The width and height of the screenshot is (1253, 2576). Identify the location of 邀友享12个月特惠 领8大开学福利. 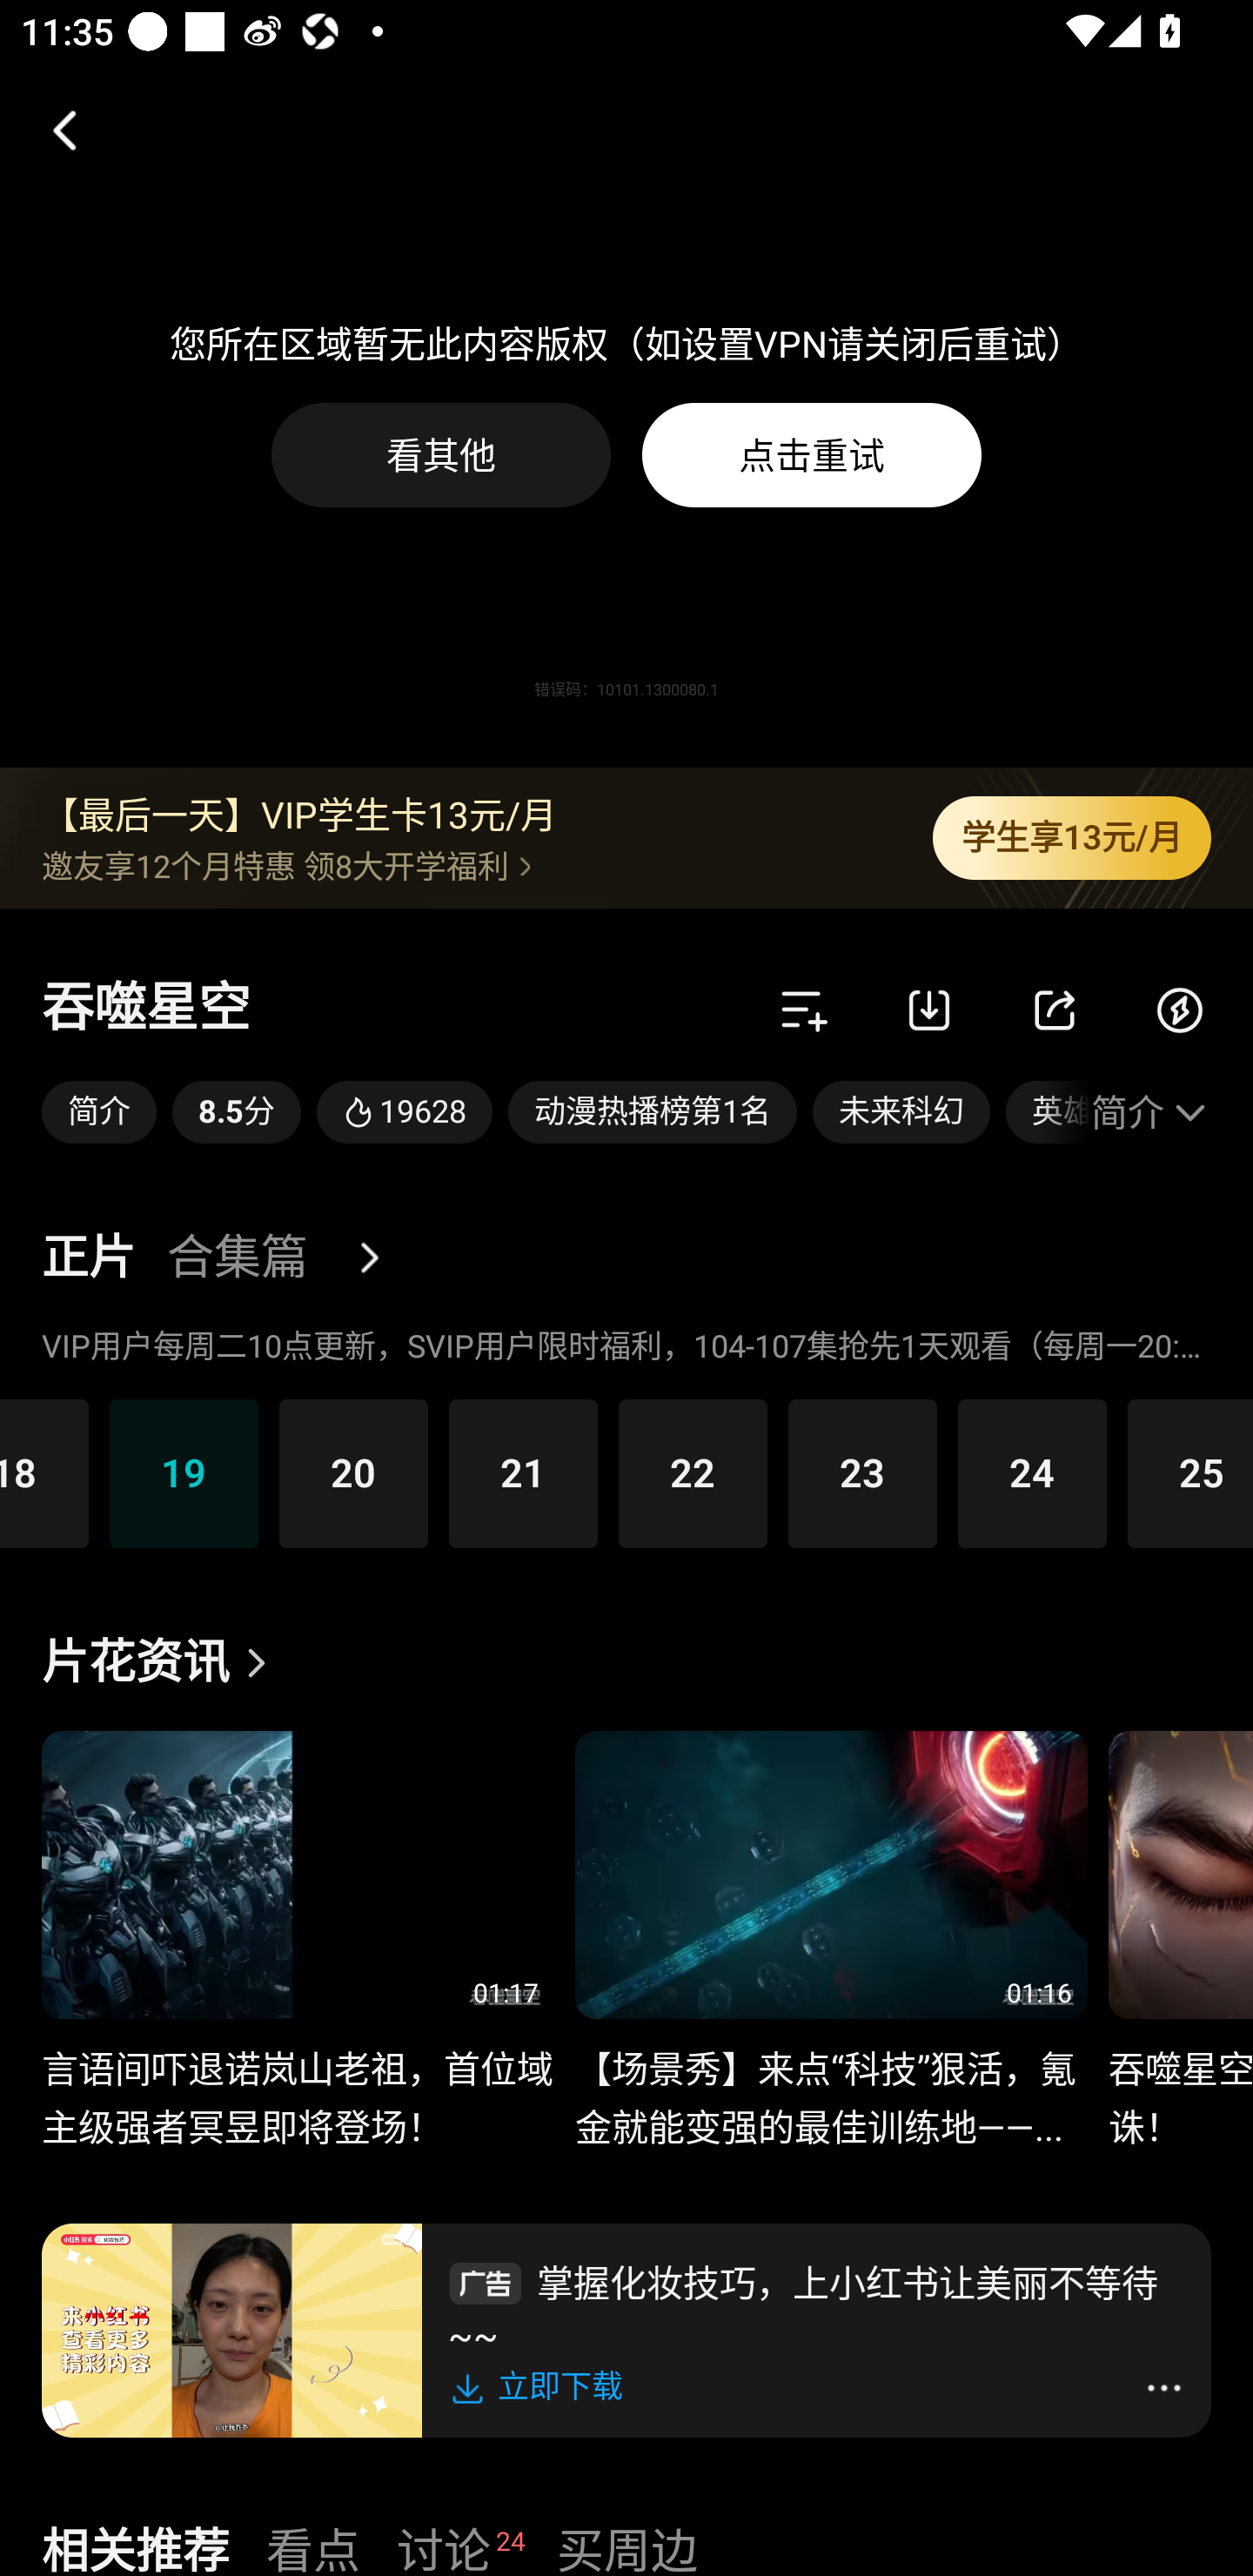
(466, 865).